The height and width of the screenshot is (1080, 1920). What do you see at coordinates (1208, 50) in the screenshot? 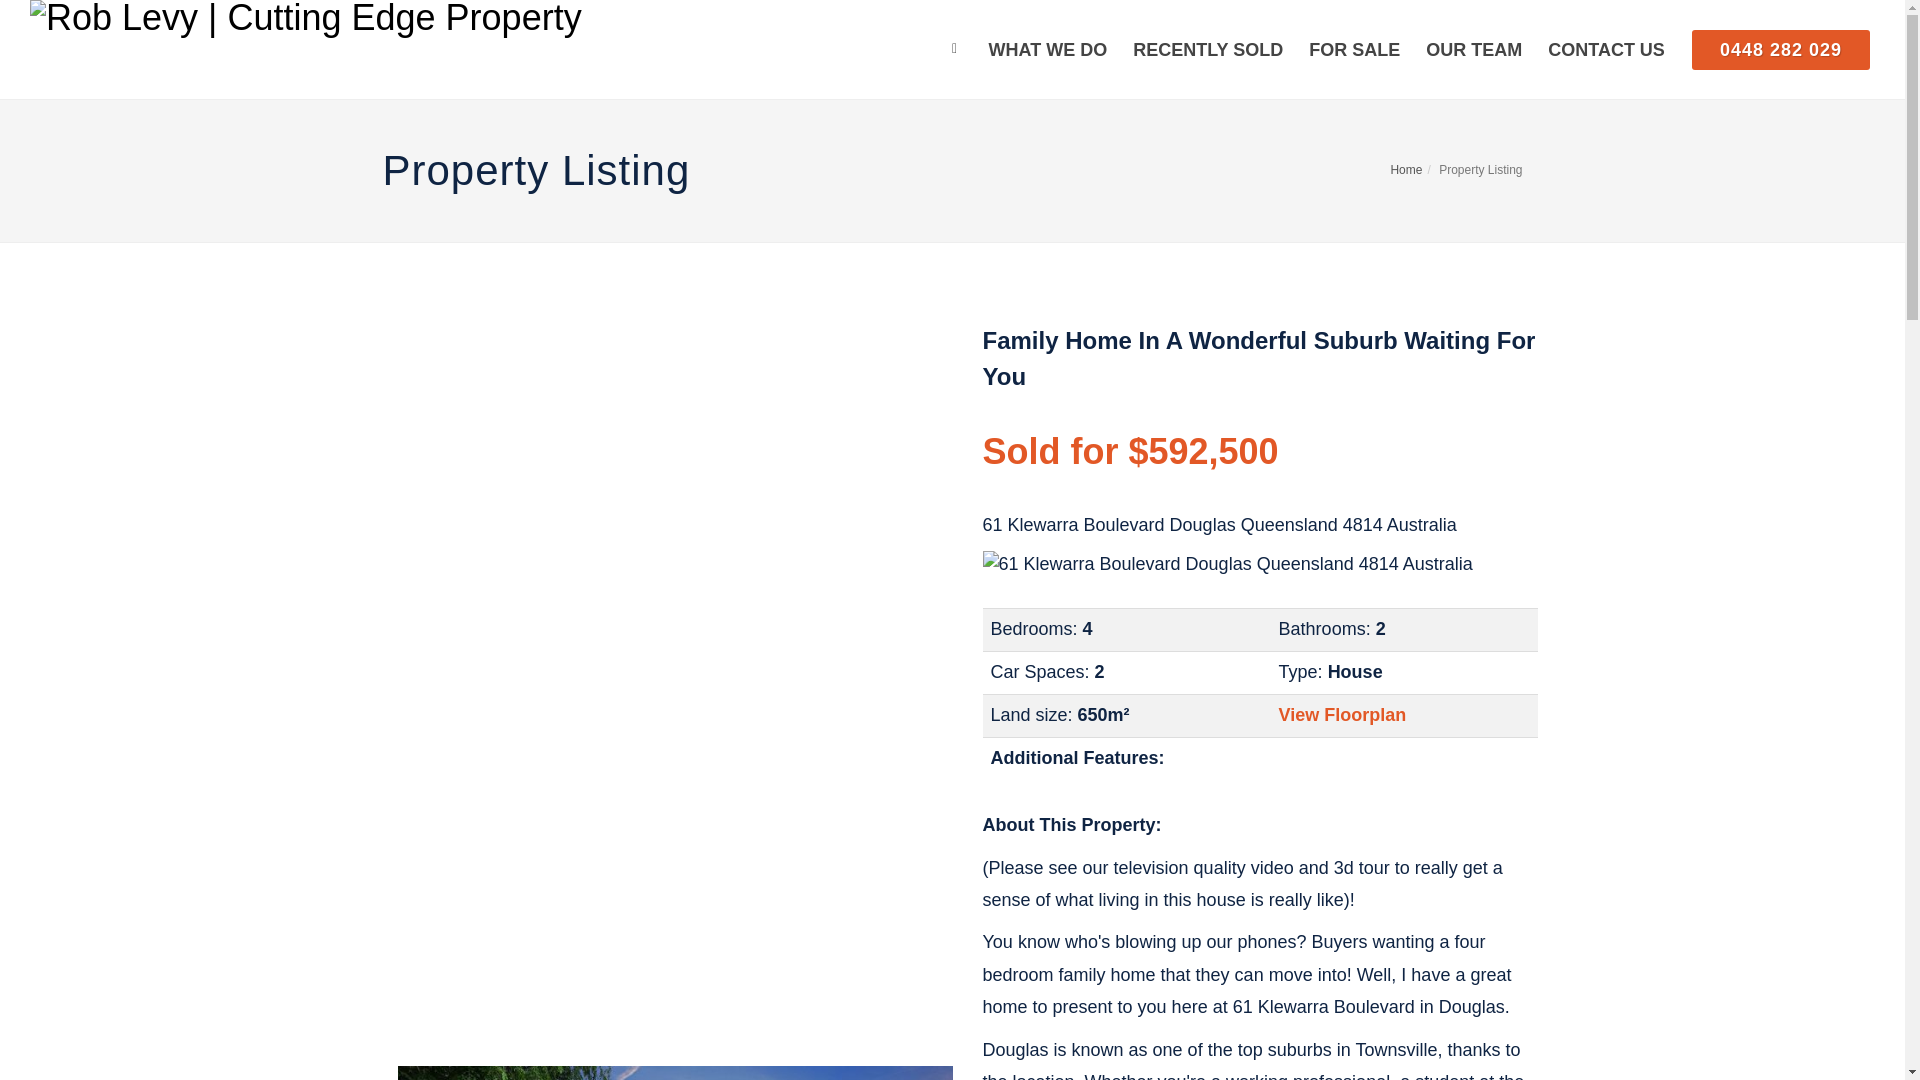
I see `FOR SALE` at bounding box center [1208, 50].